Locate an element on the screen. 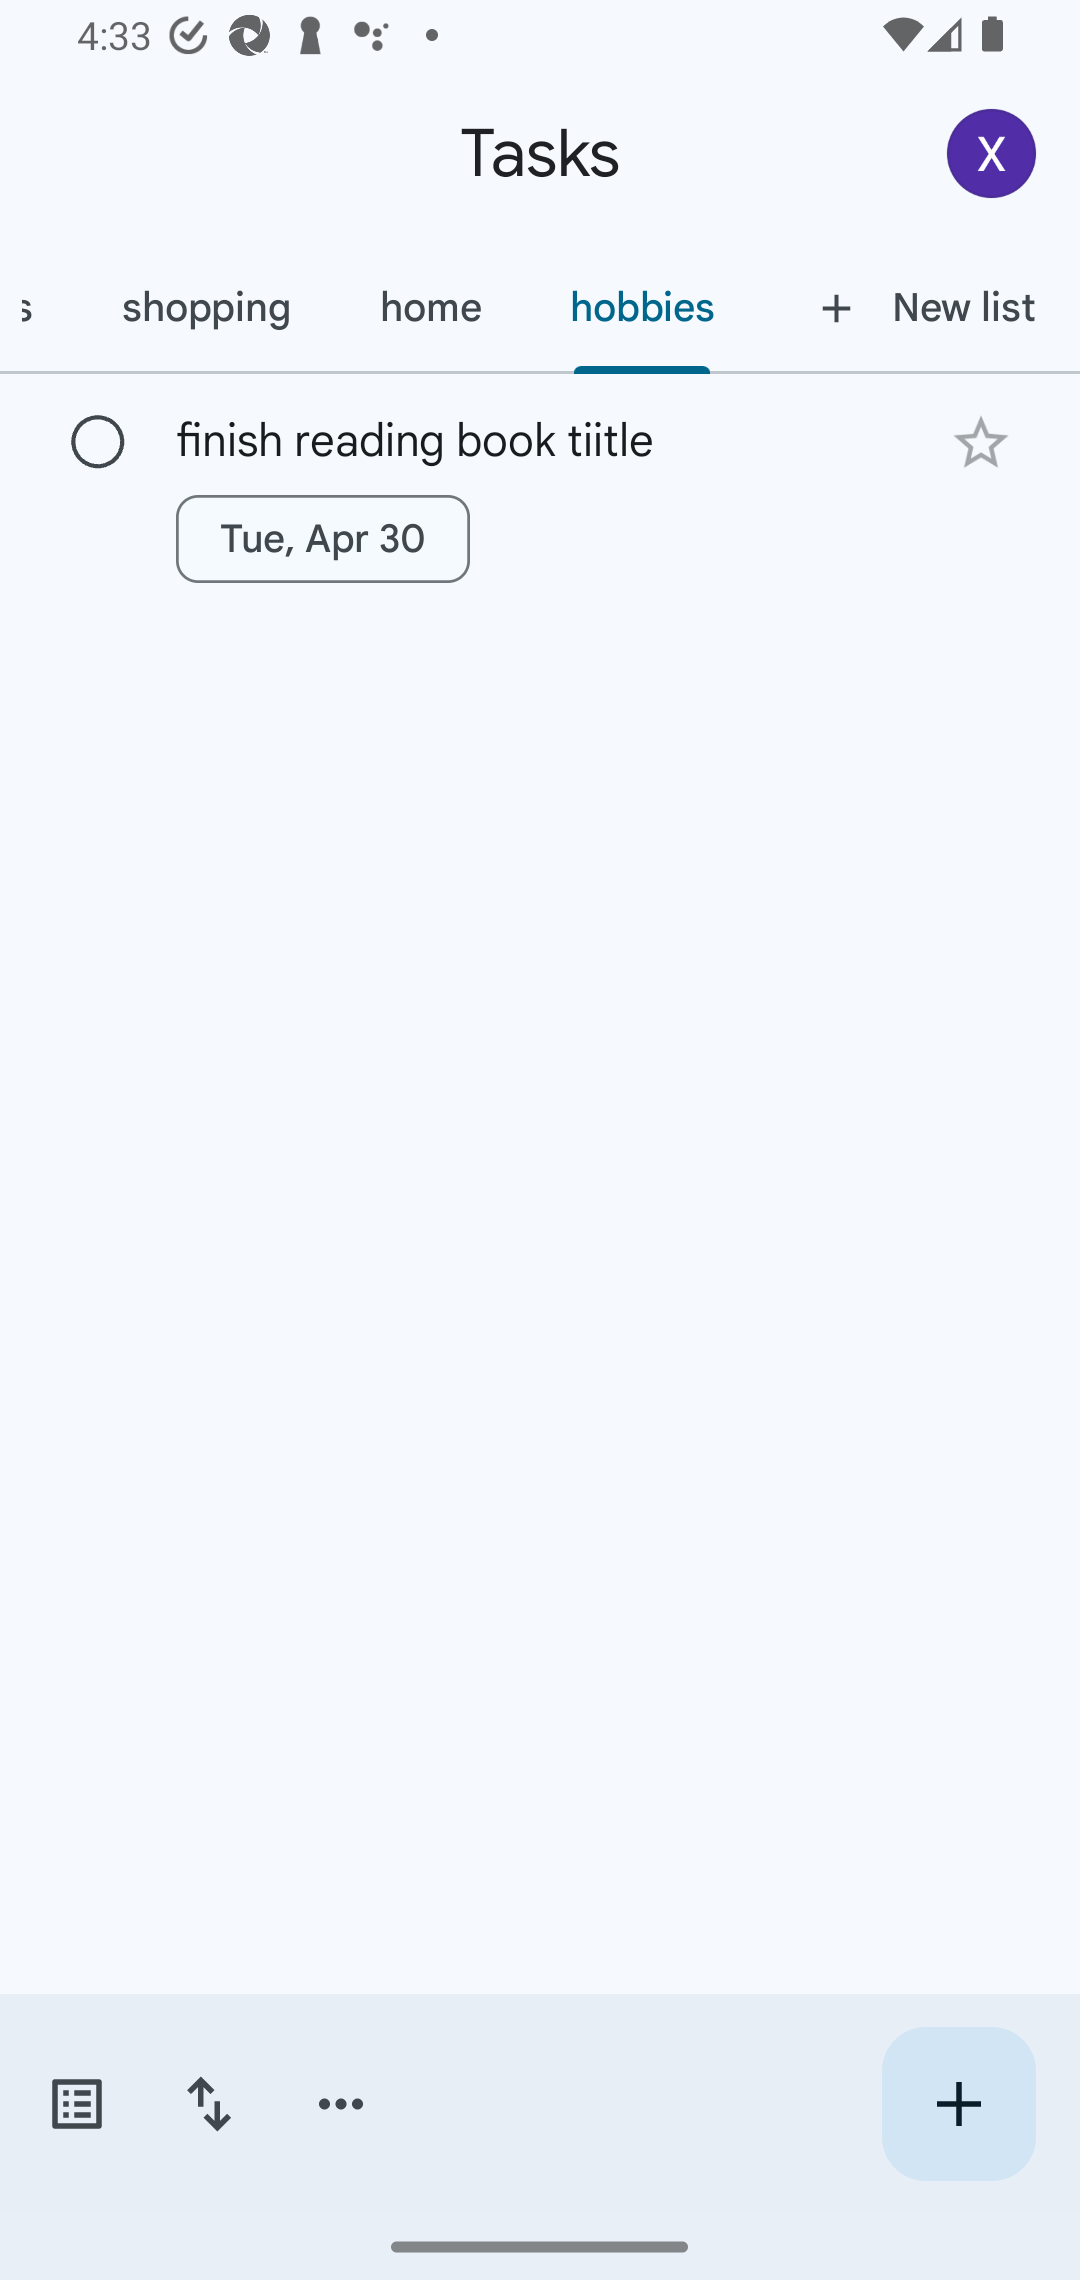 Image resolution: width=1080 pixels, height=2280 pixels. Add star is located at coordinates (980, 442).